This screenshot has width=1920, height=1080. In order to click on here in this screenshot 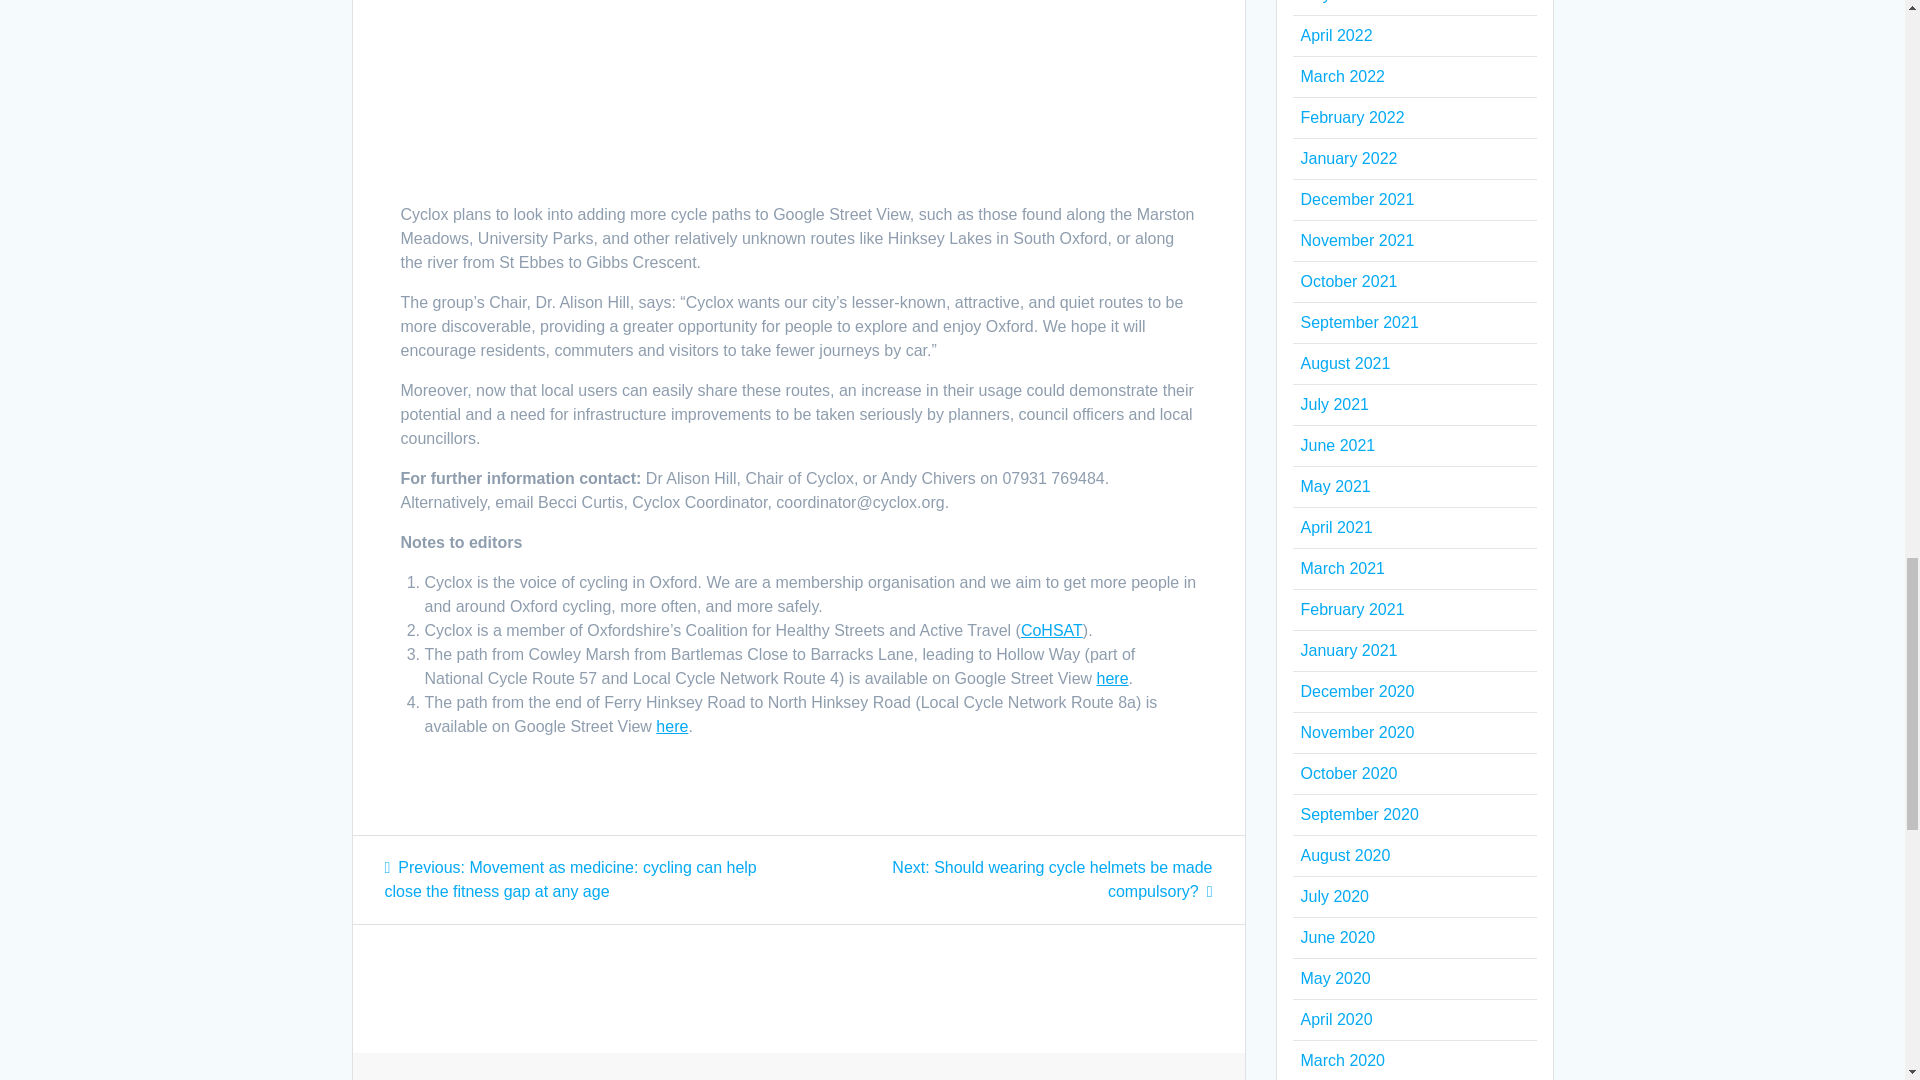, I will do `click(1112, 678)`.